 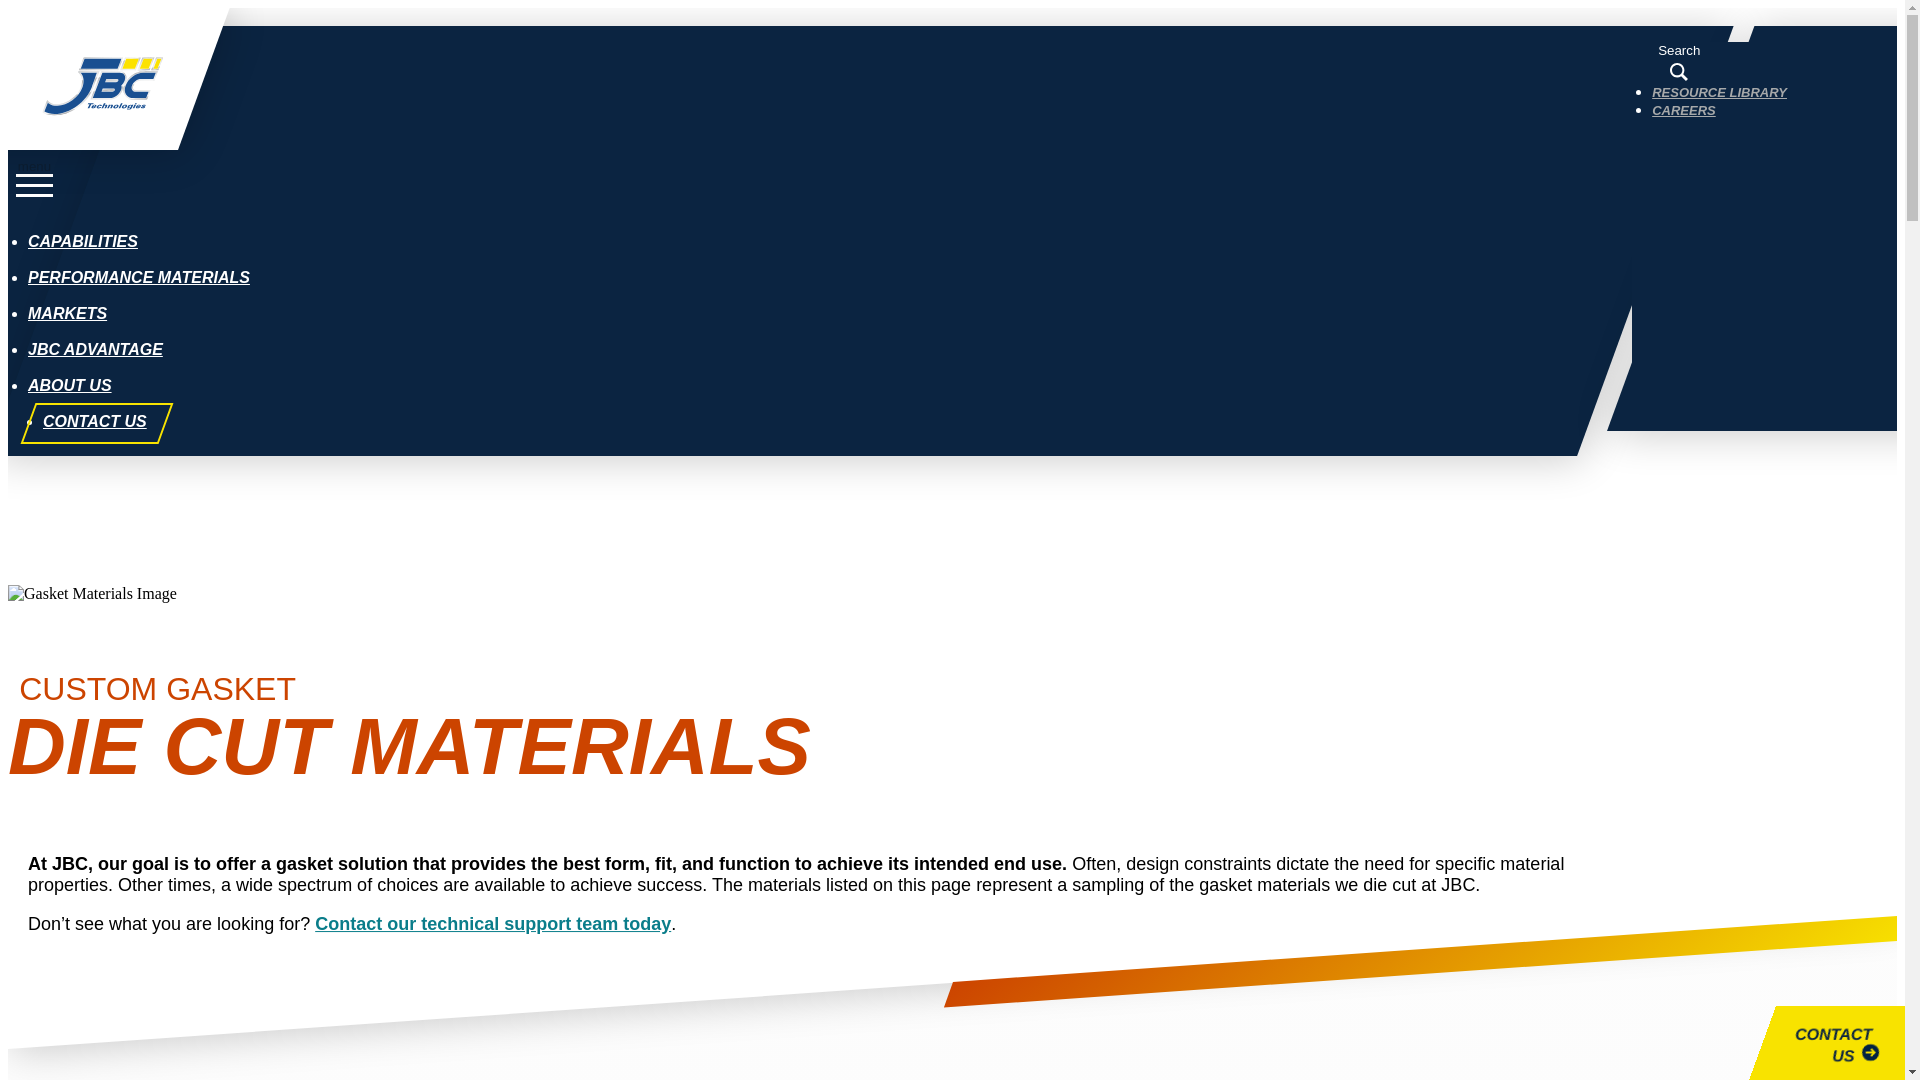 I want to click on PERFORMANCE MATERIALS, so click(x=138, y=277).